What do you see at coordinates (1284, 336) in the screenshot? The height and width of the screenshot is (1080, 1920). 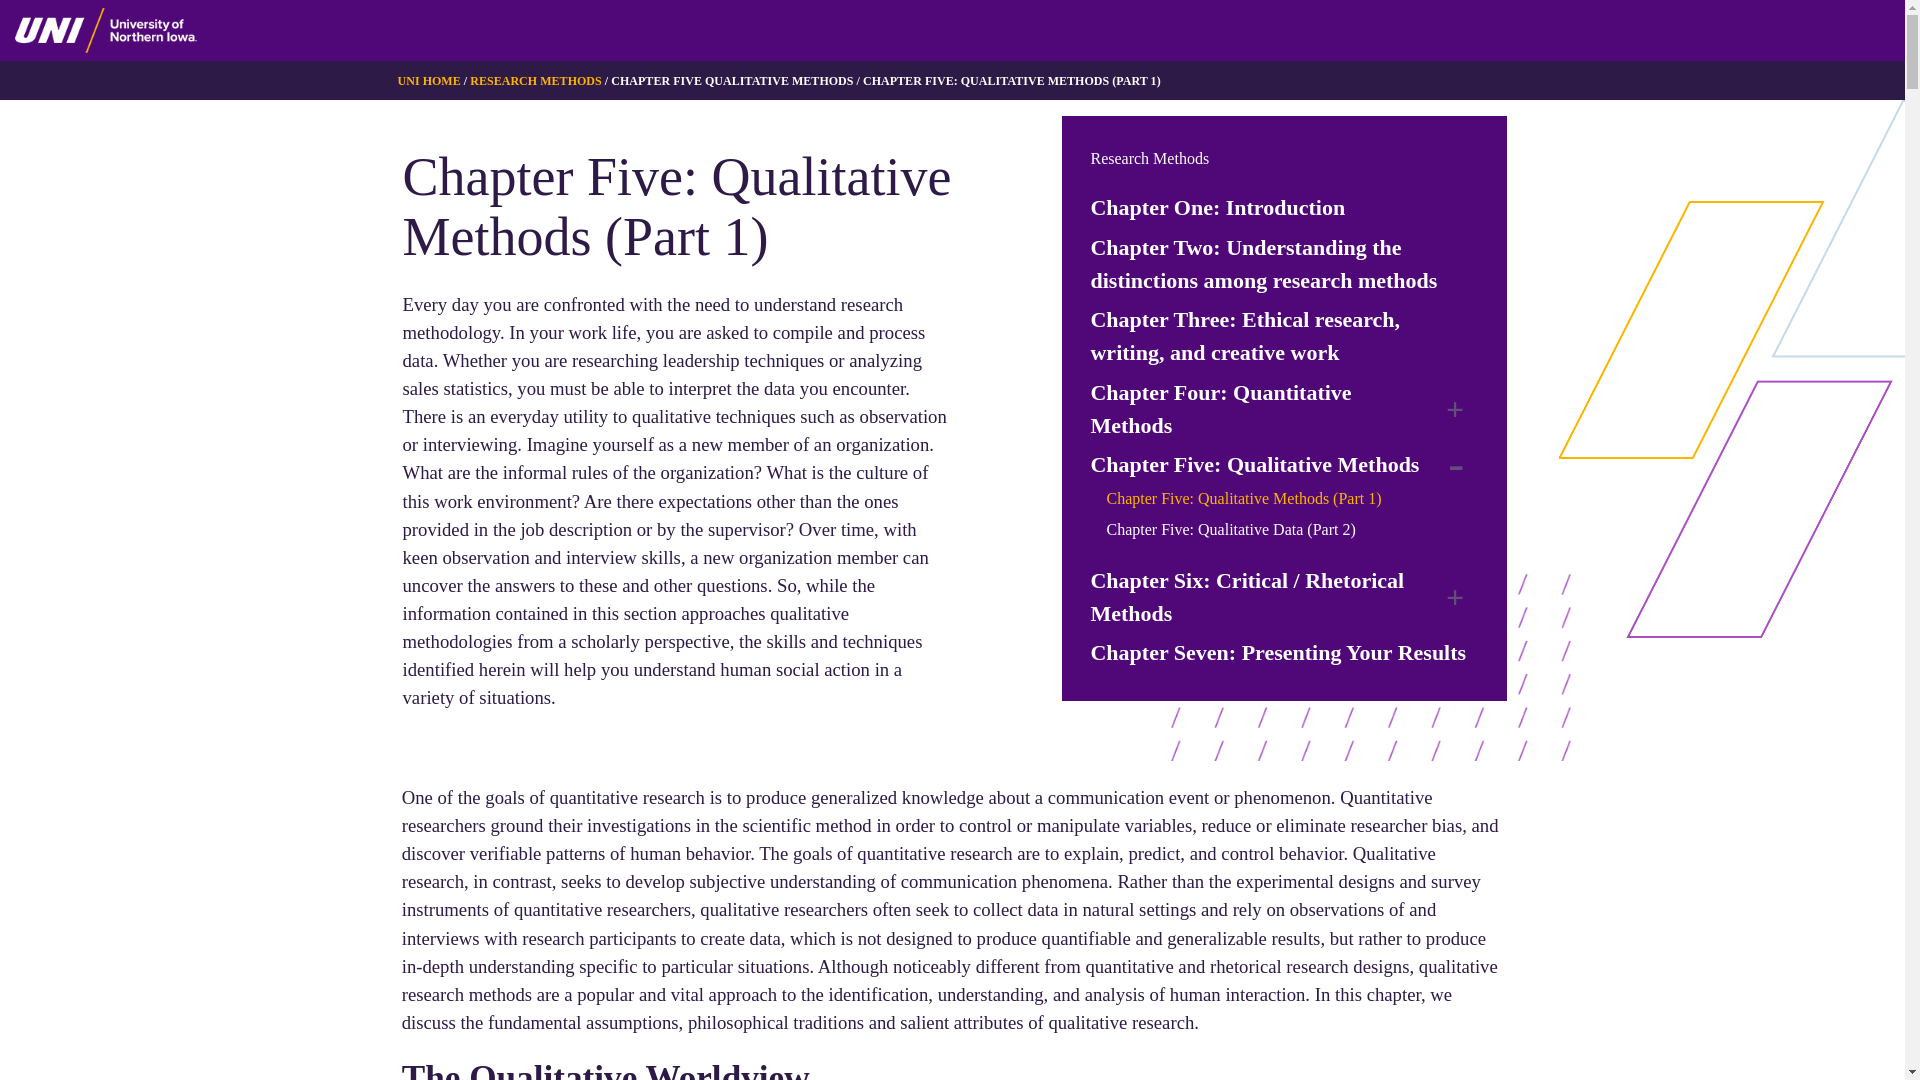 I see `Chapter Three: Ethical research, writing, and creative work` at bounding box center [1284, 336].